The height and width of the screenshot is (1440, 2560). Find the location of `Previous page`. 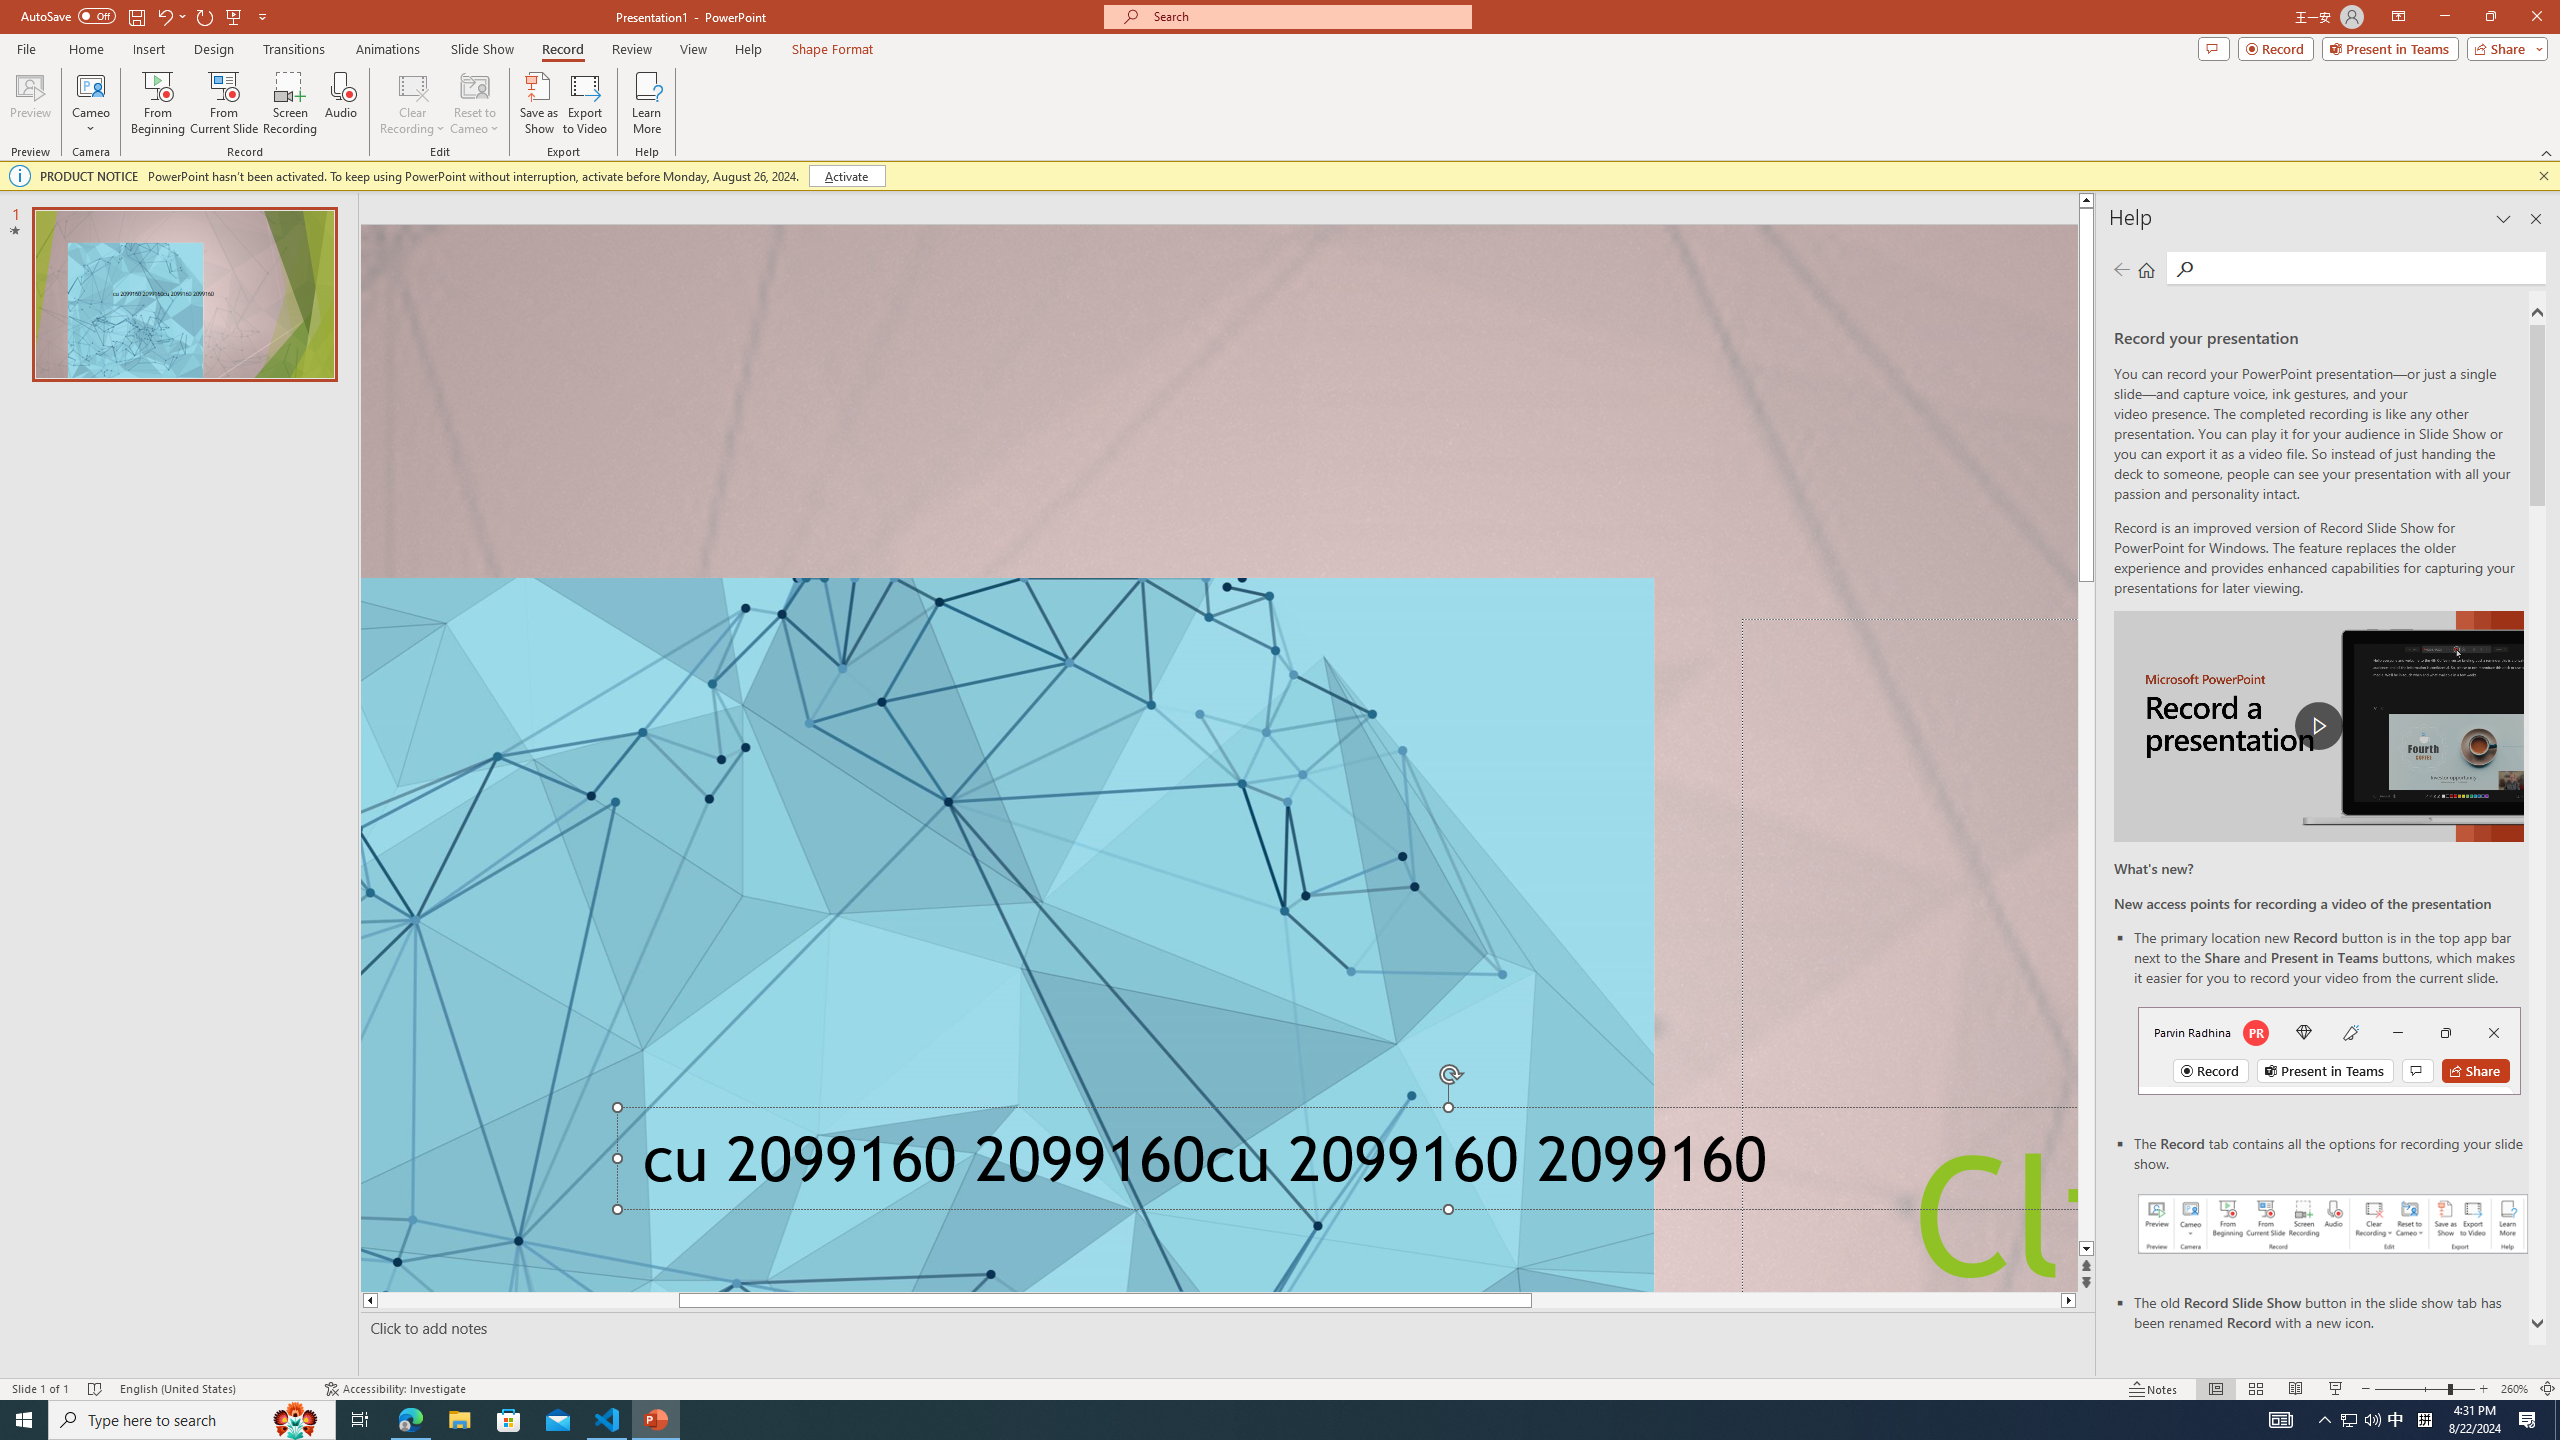

Previous page is located at coordinates (2122, 269).